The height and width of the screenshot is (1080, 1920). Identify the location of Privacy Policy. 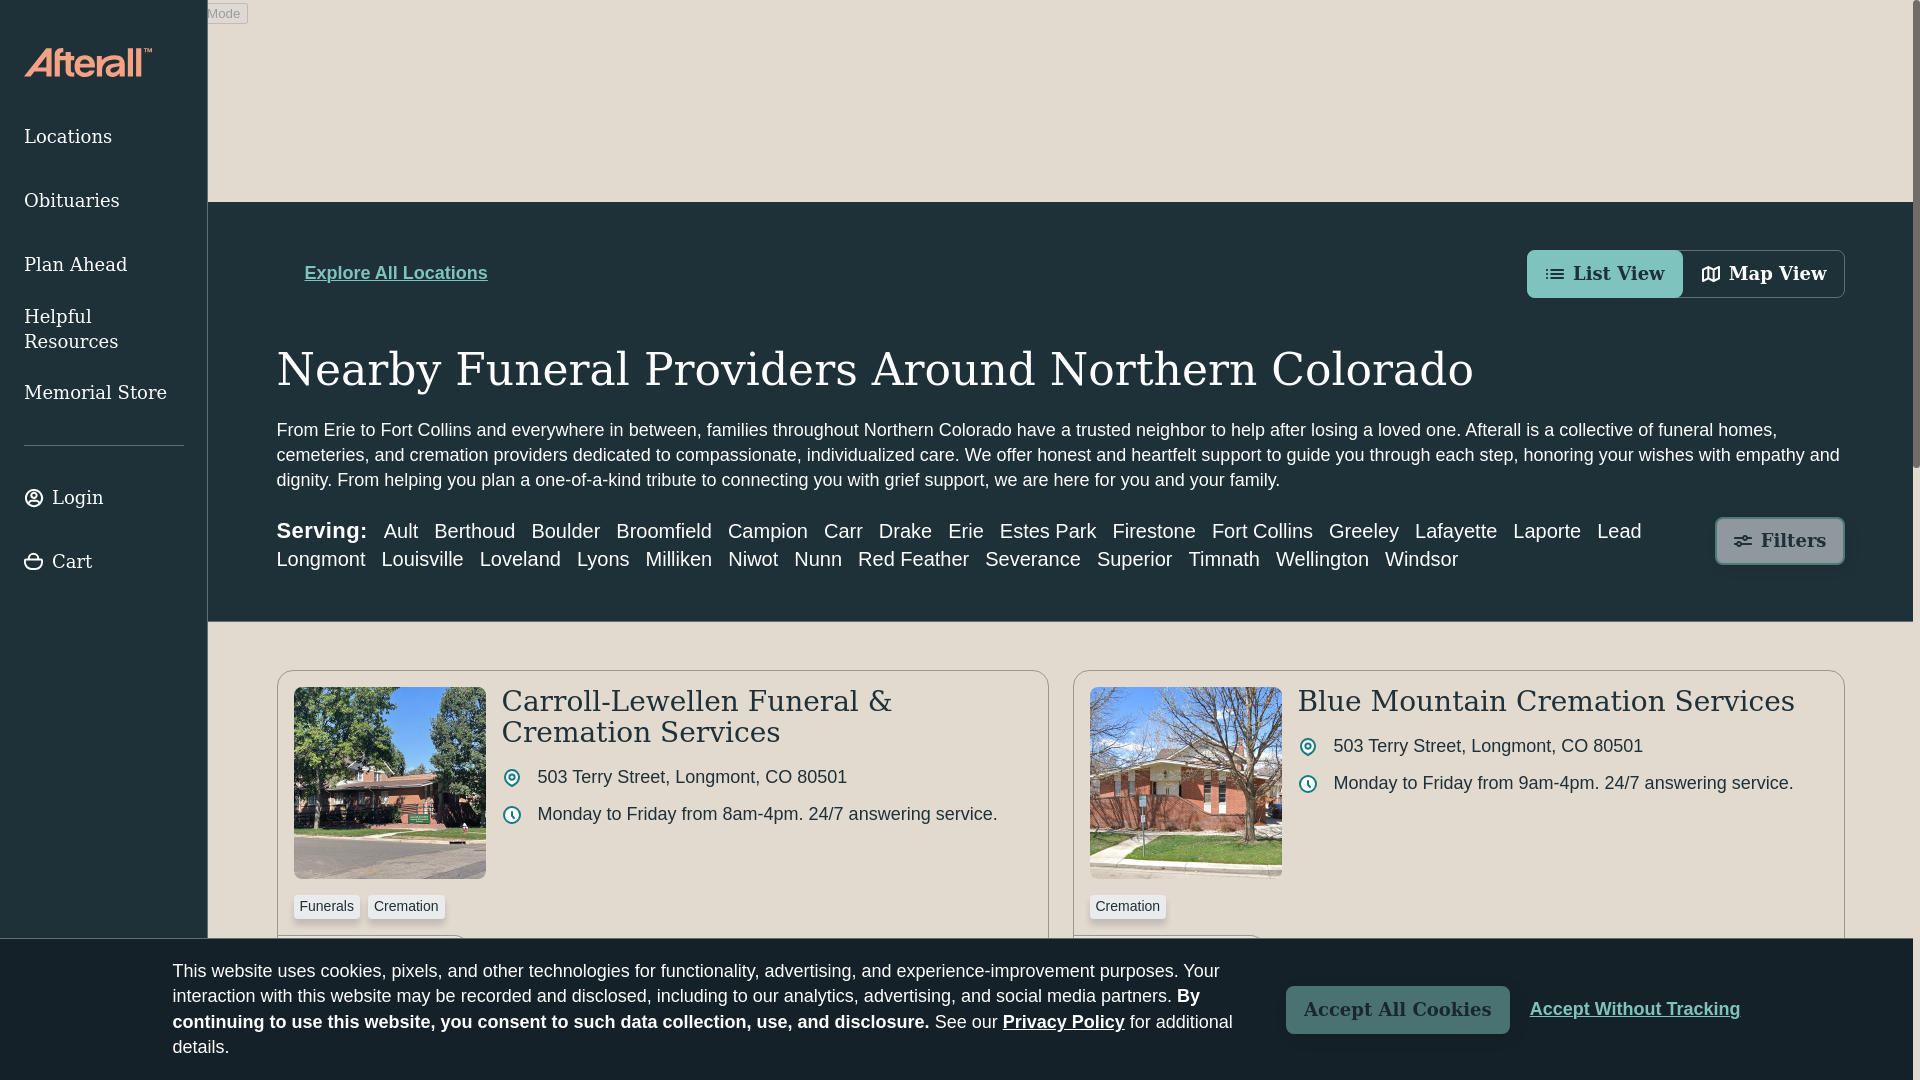
(1064, 1022).